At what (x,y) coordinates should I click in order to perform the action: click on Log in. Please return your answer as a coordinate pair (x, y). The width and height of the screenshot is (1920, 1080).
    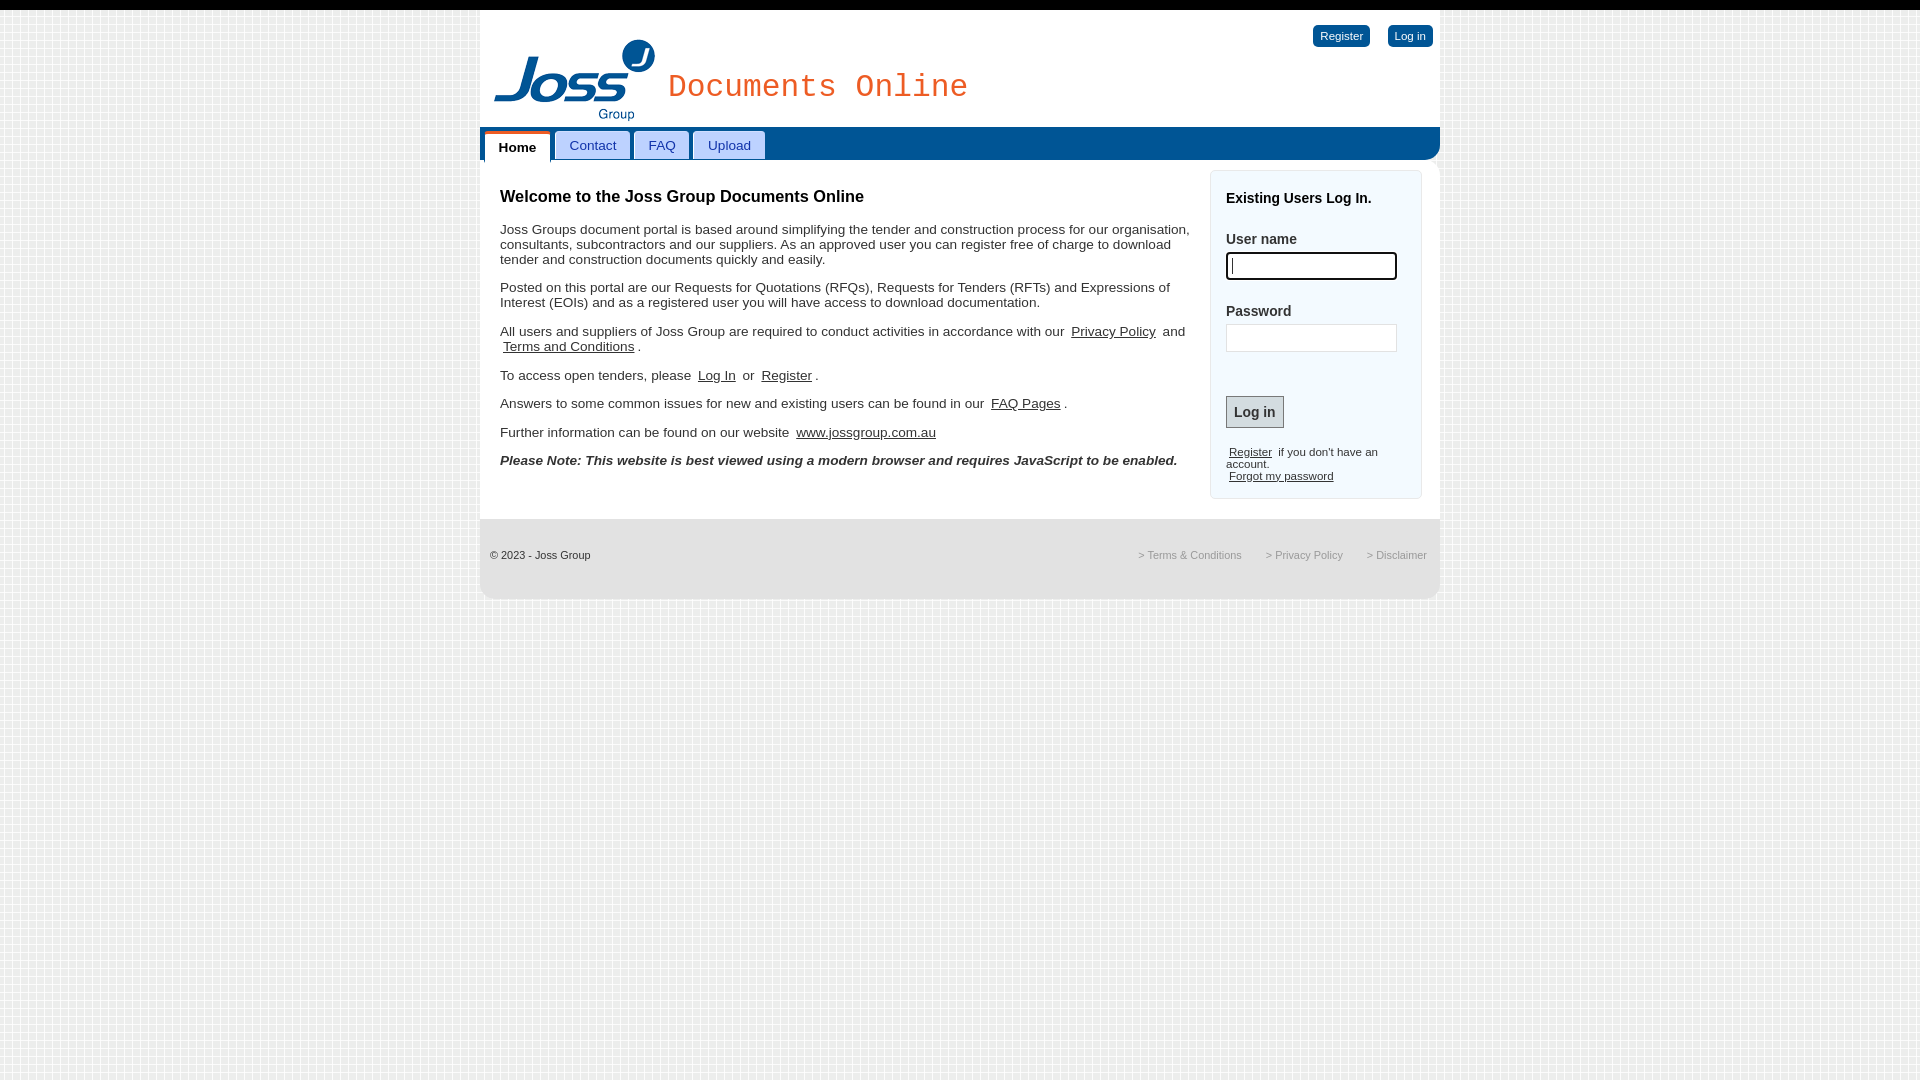
    Looking at the image, I should click on (1255, 412).